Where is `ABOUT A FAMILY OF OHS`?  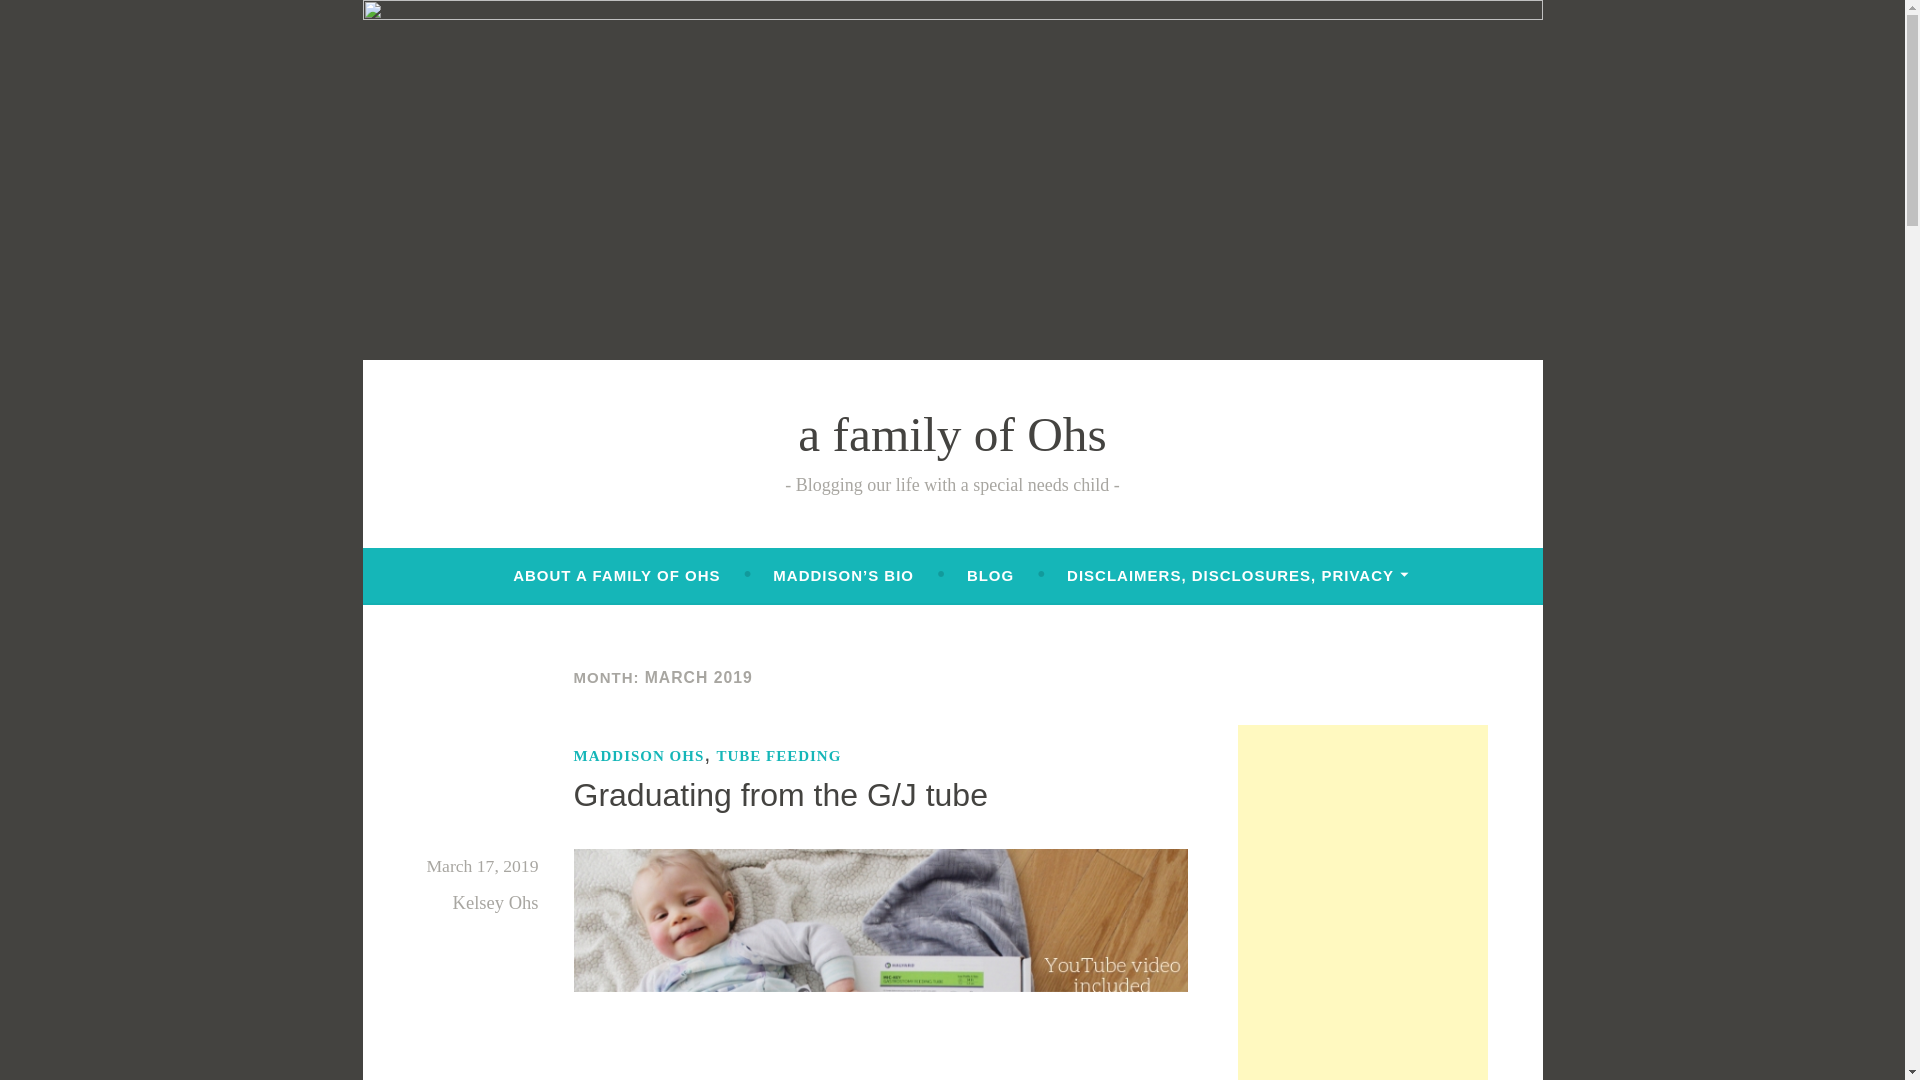 ABOUT A FAMILY OF OHS is located at coordinates (616, 576).